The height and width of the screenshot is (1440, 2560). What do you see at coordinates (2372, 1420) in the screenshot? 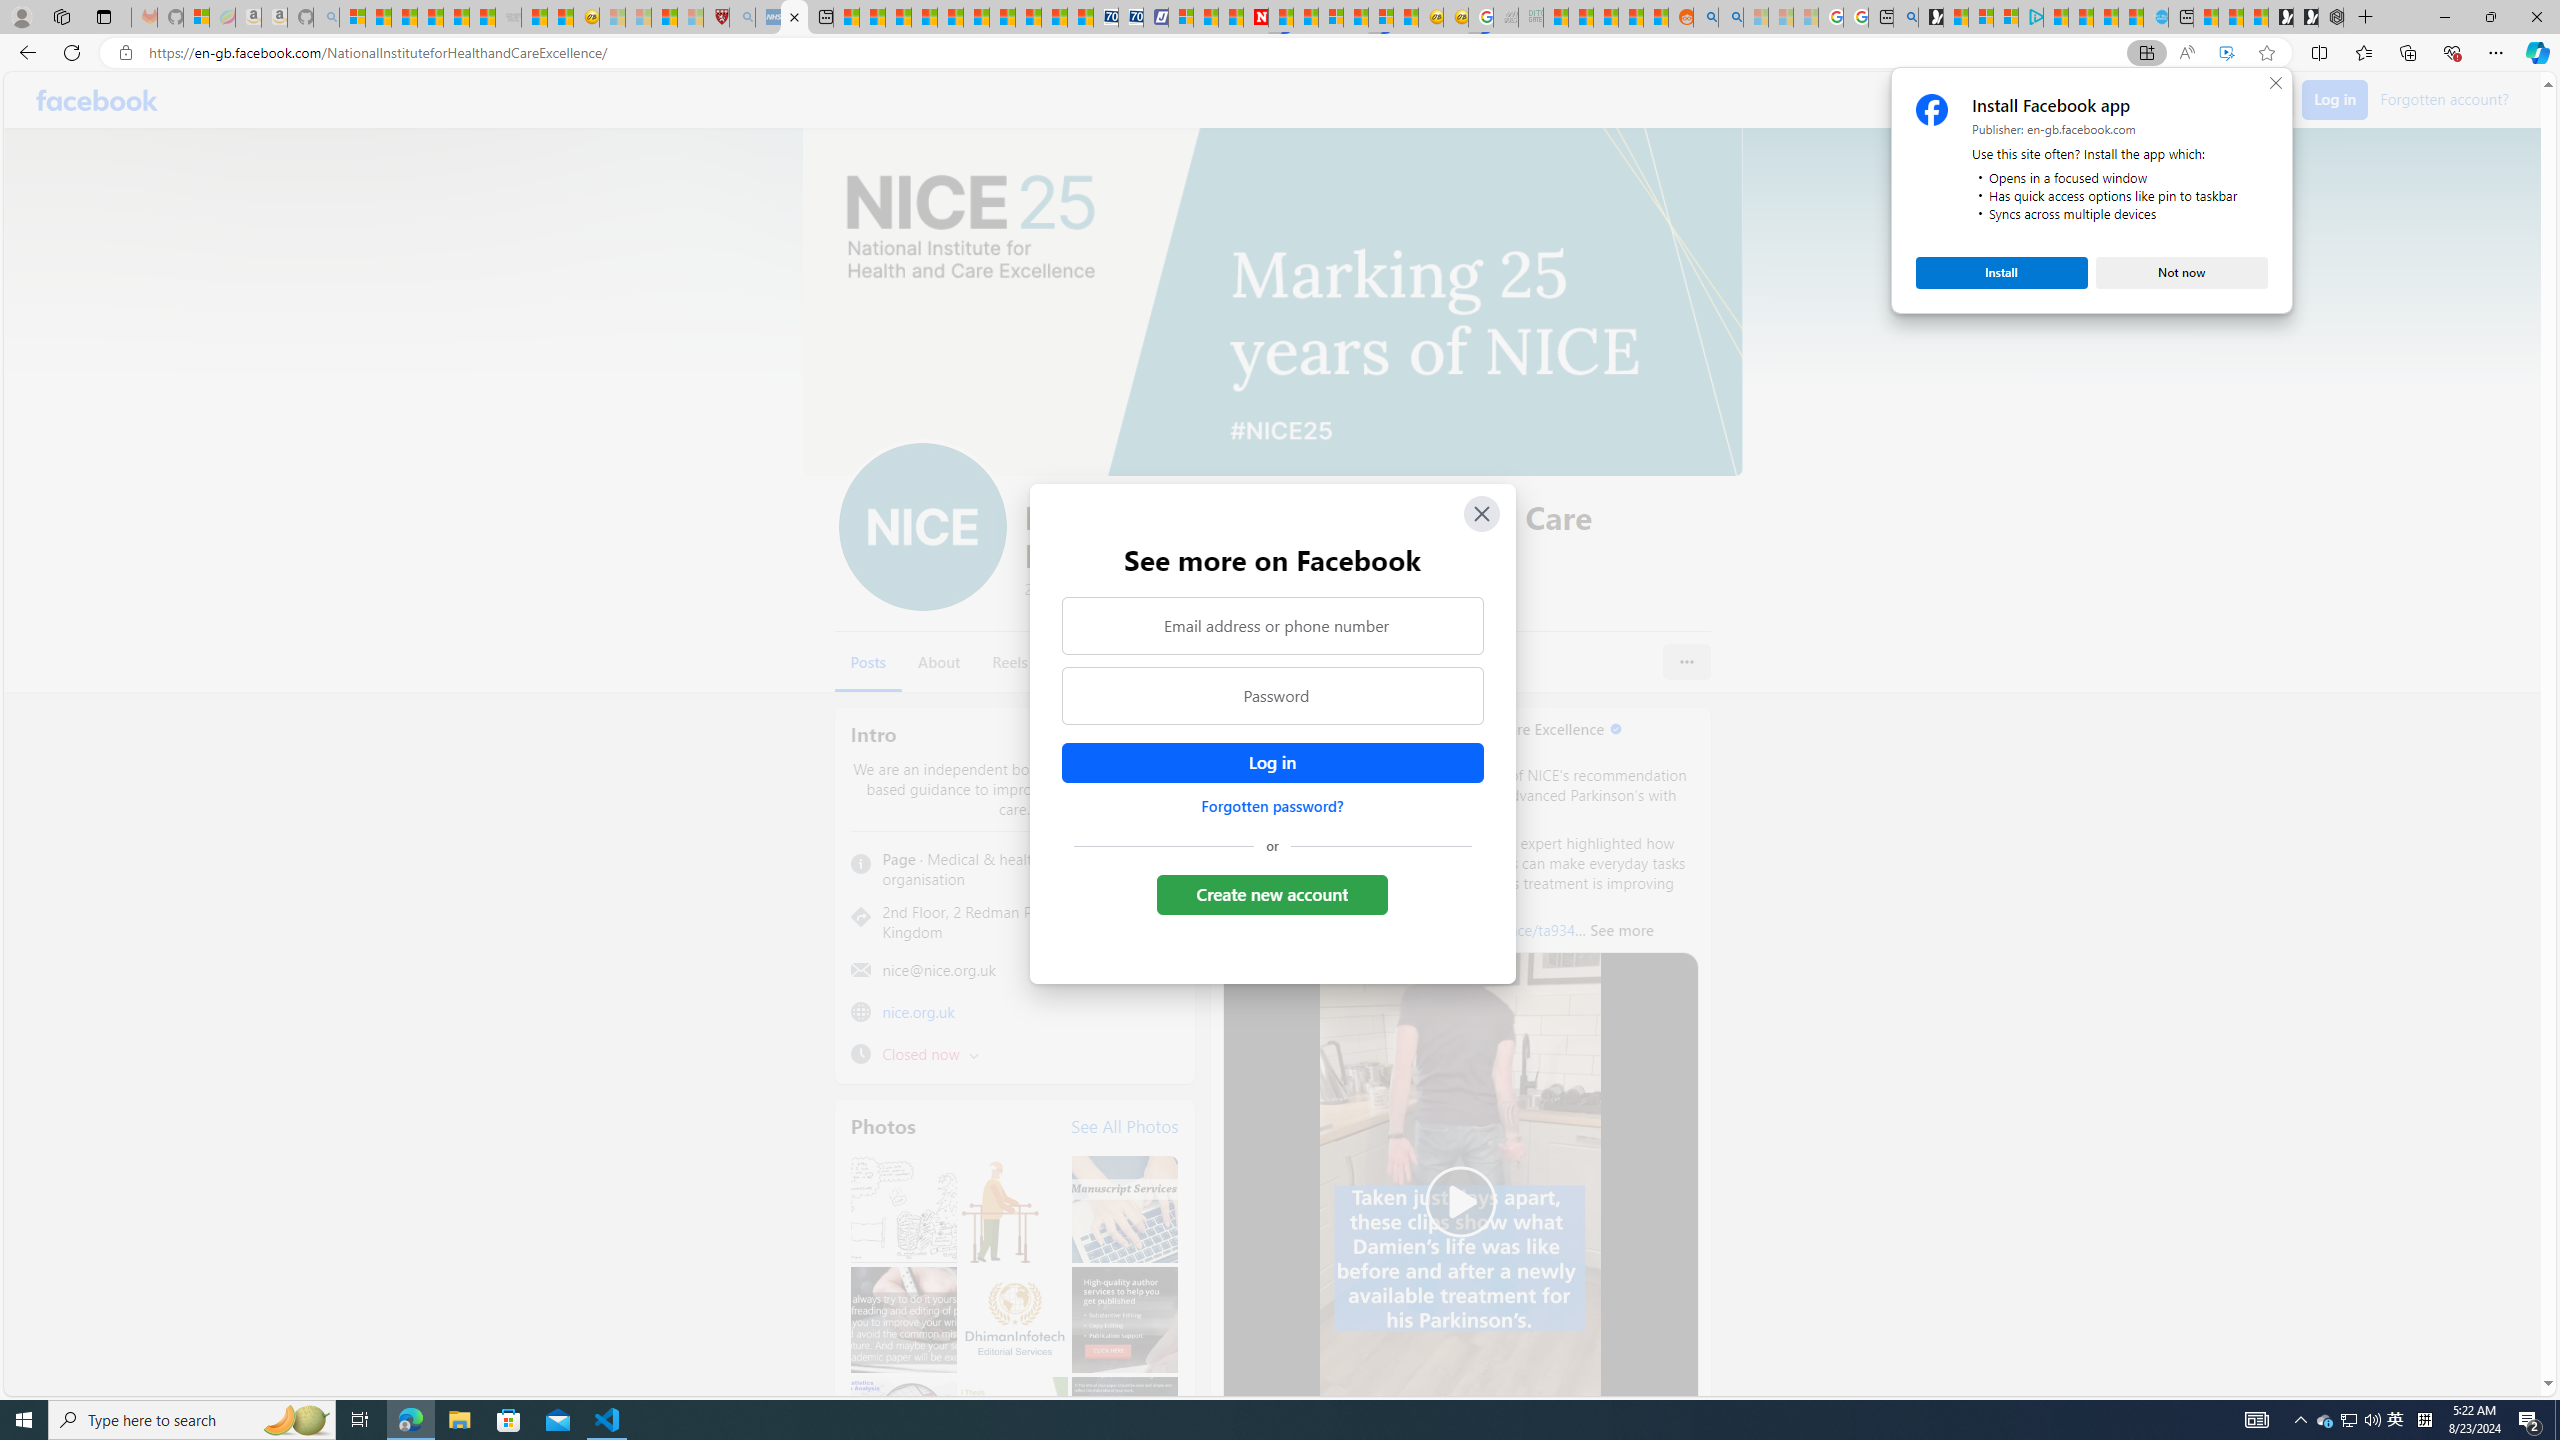
I see `Q2790: 100%` at bounding box center [2372, 1420].